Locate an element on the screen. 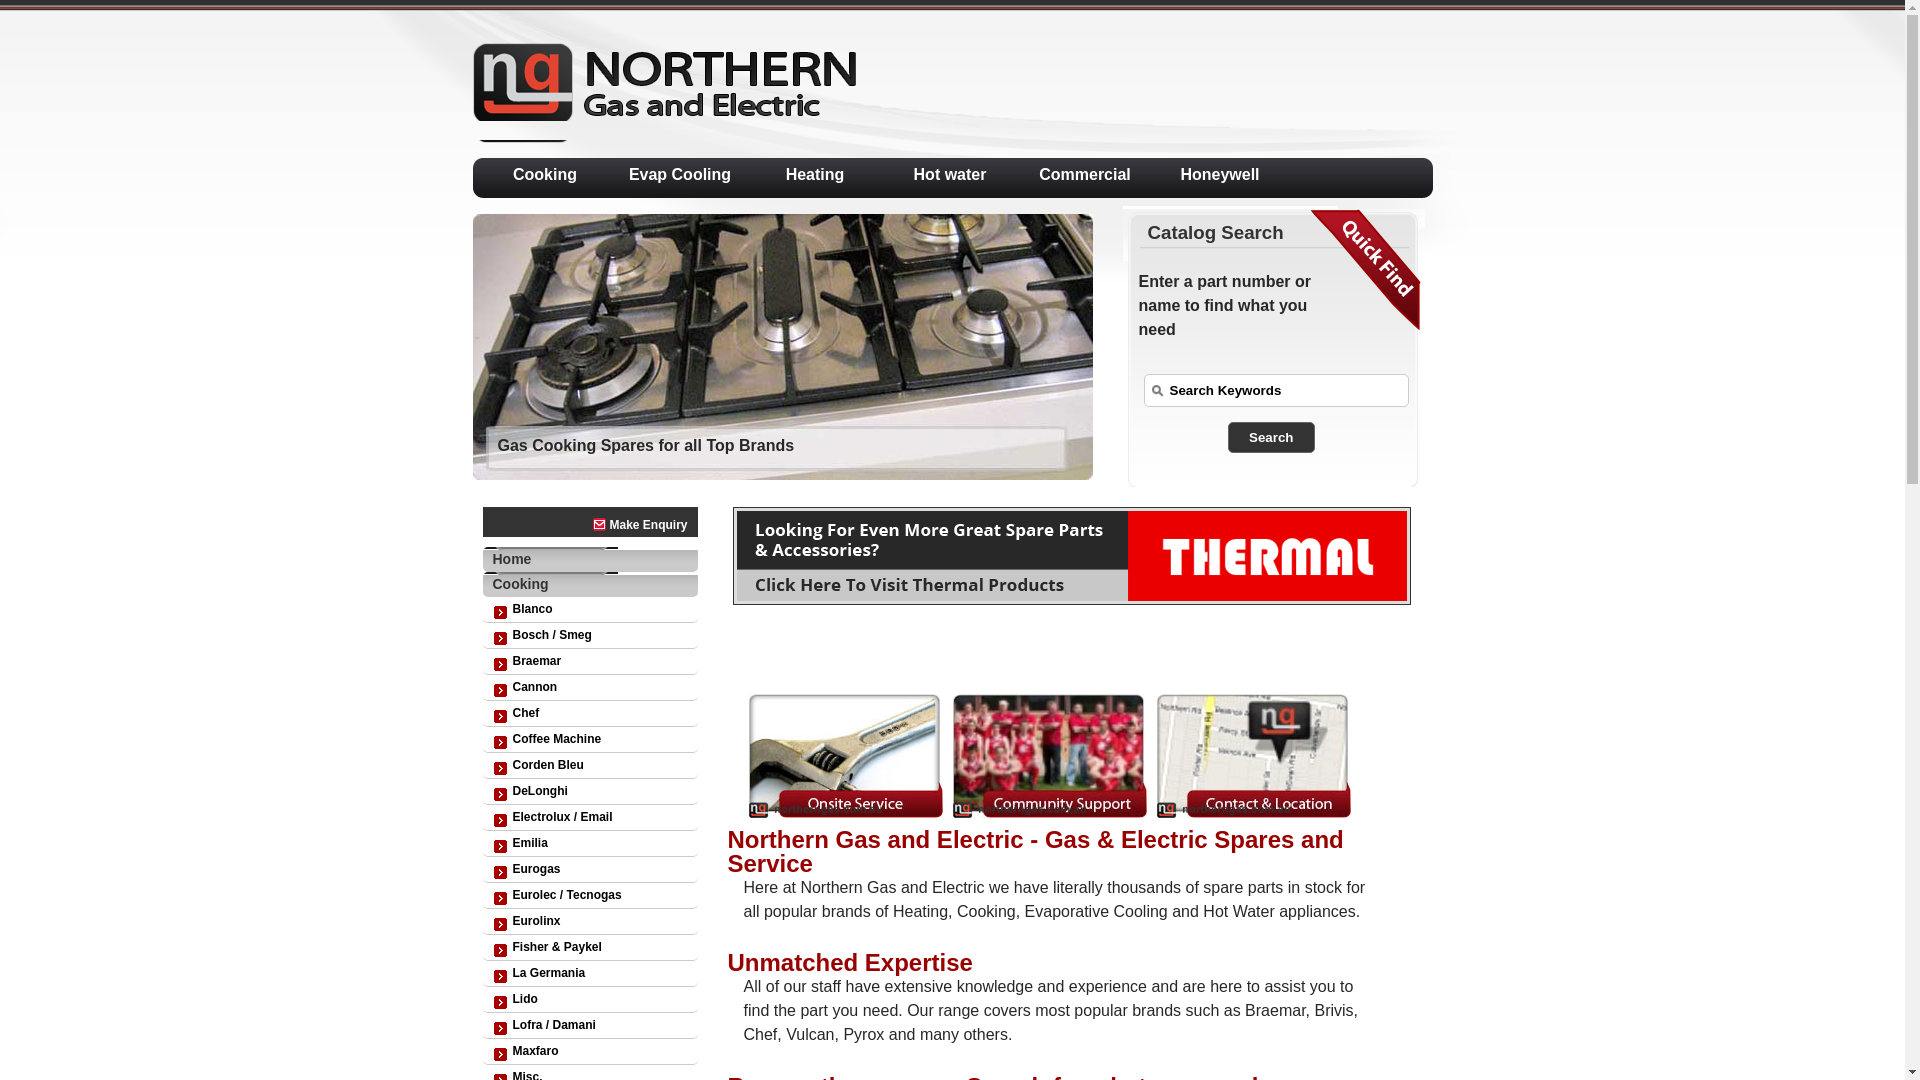 This screenshot has width=1920, height=1080. Cannon is located at coordinates (590, 688).